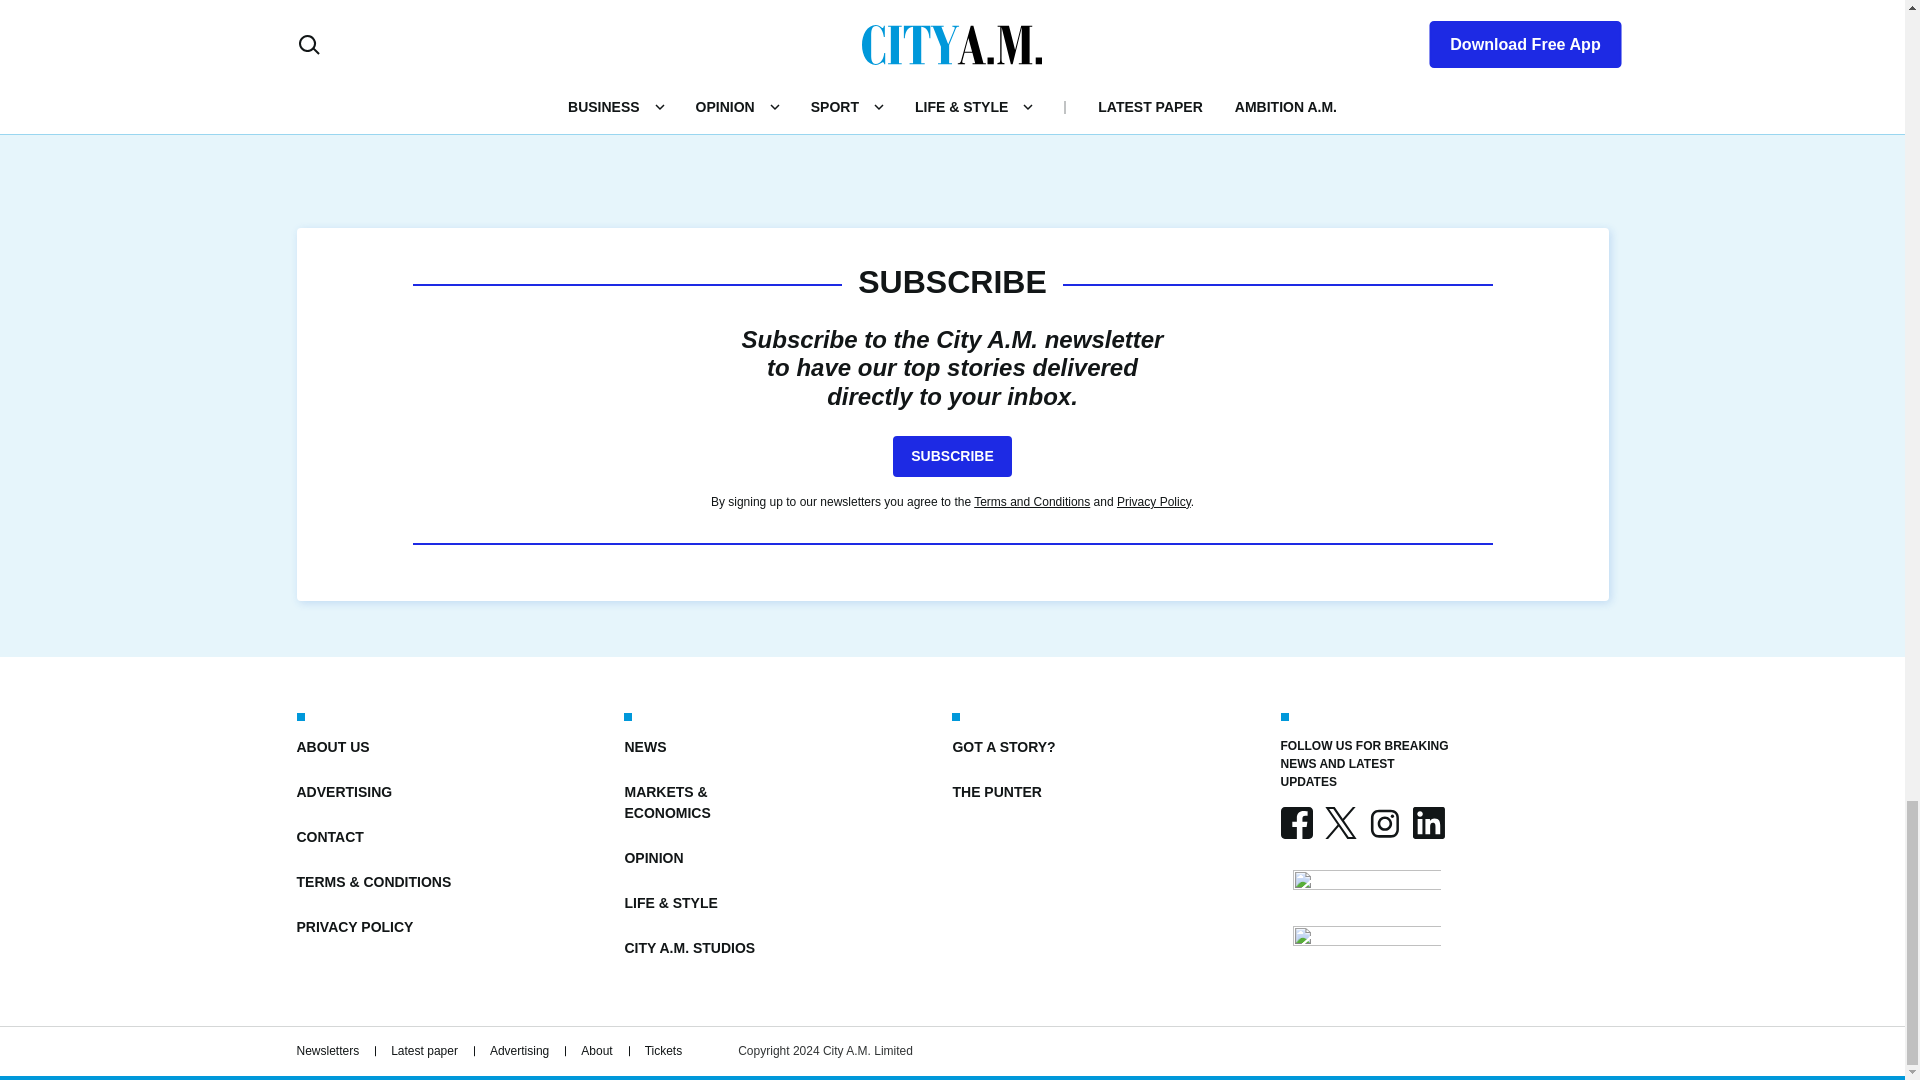 The width and height of the screenshot is (1920, 1080). I want to click on FACEBOOK, so click(1296, 822).